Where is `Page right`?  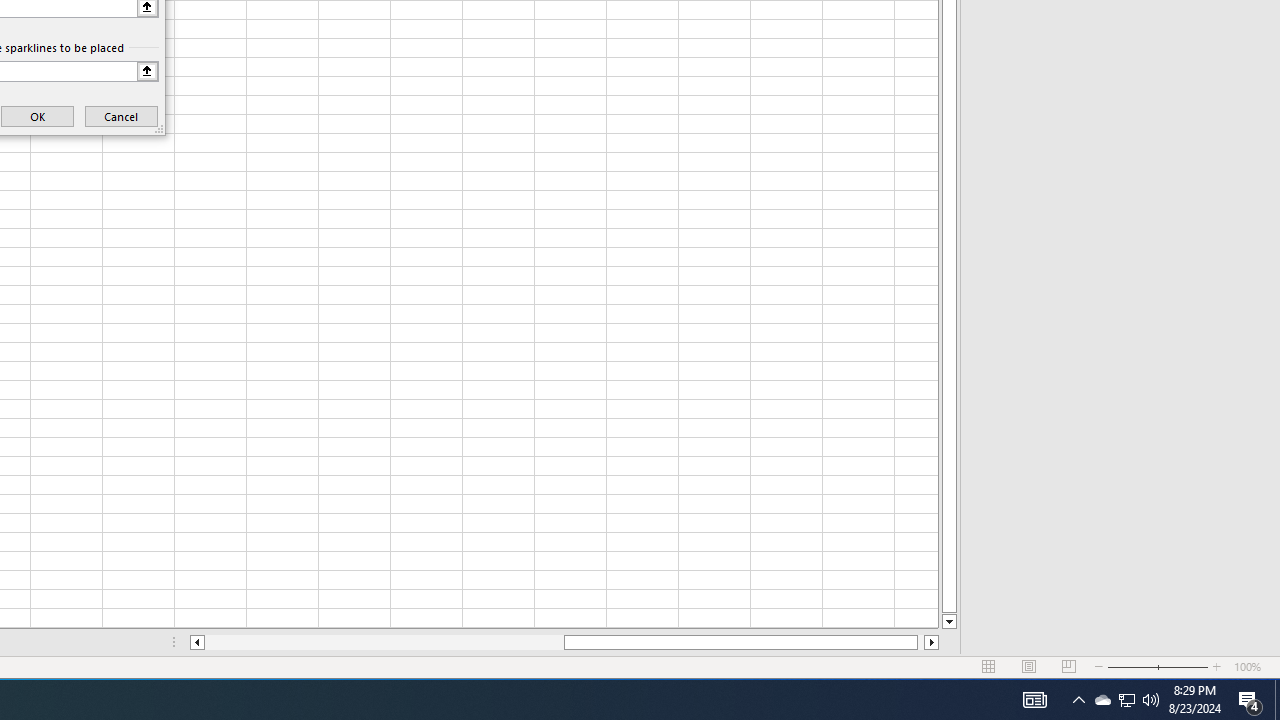 Page right is located at coordinates (920, 642).